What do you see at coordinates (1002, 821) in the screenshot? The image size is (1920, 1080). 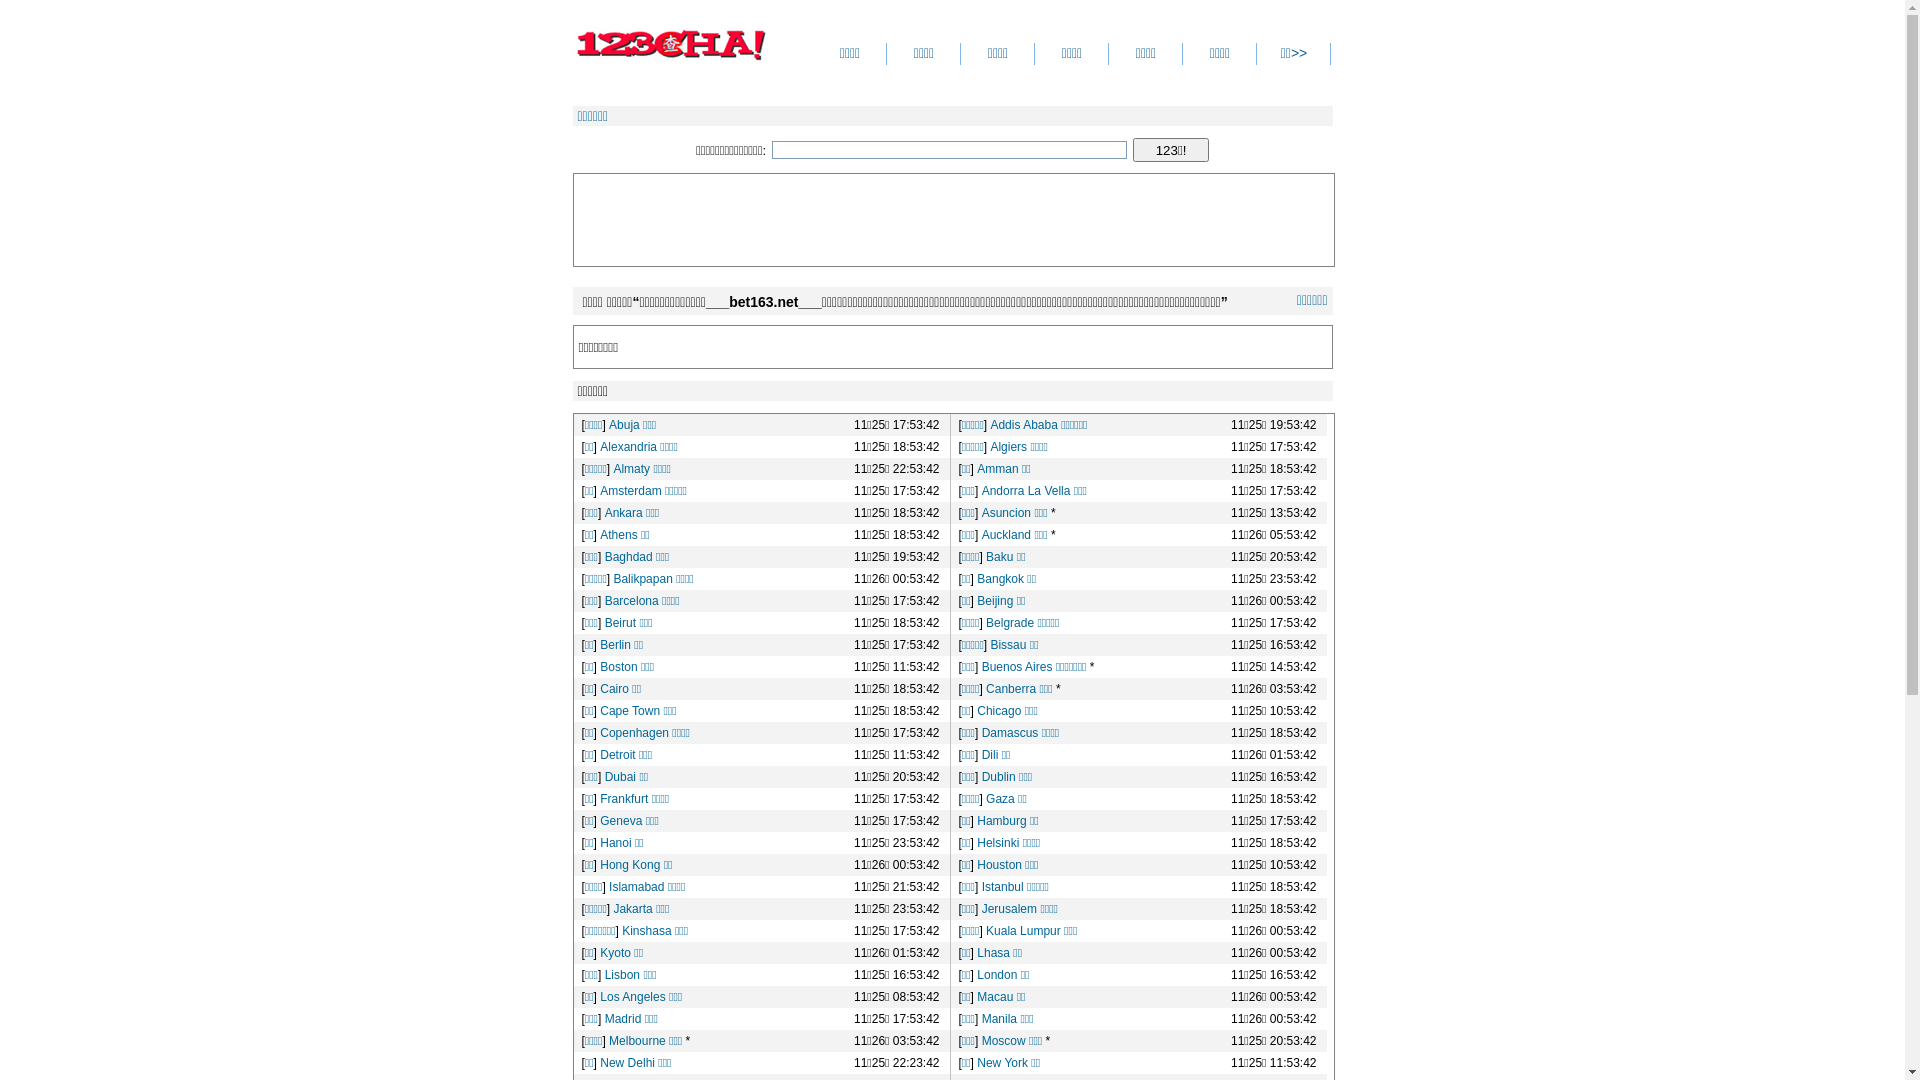 I see `Hamburg` at bounding box center [1002, 821].